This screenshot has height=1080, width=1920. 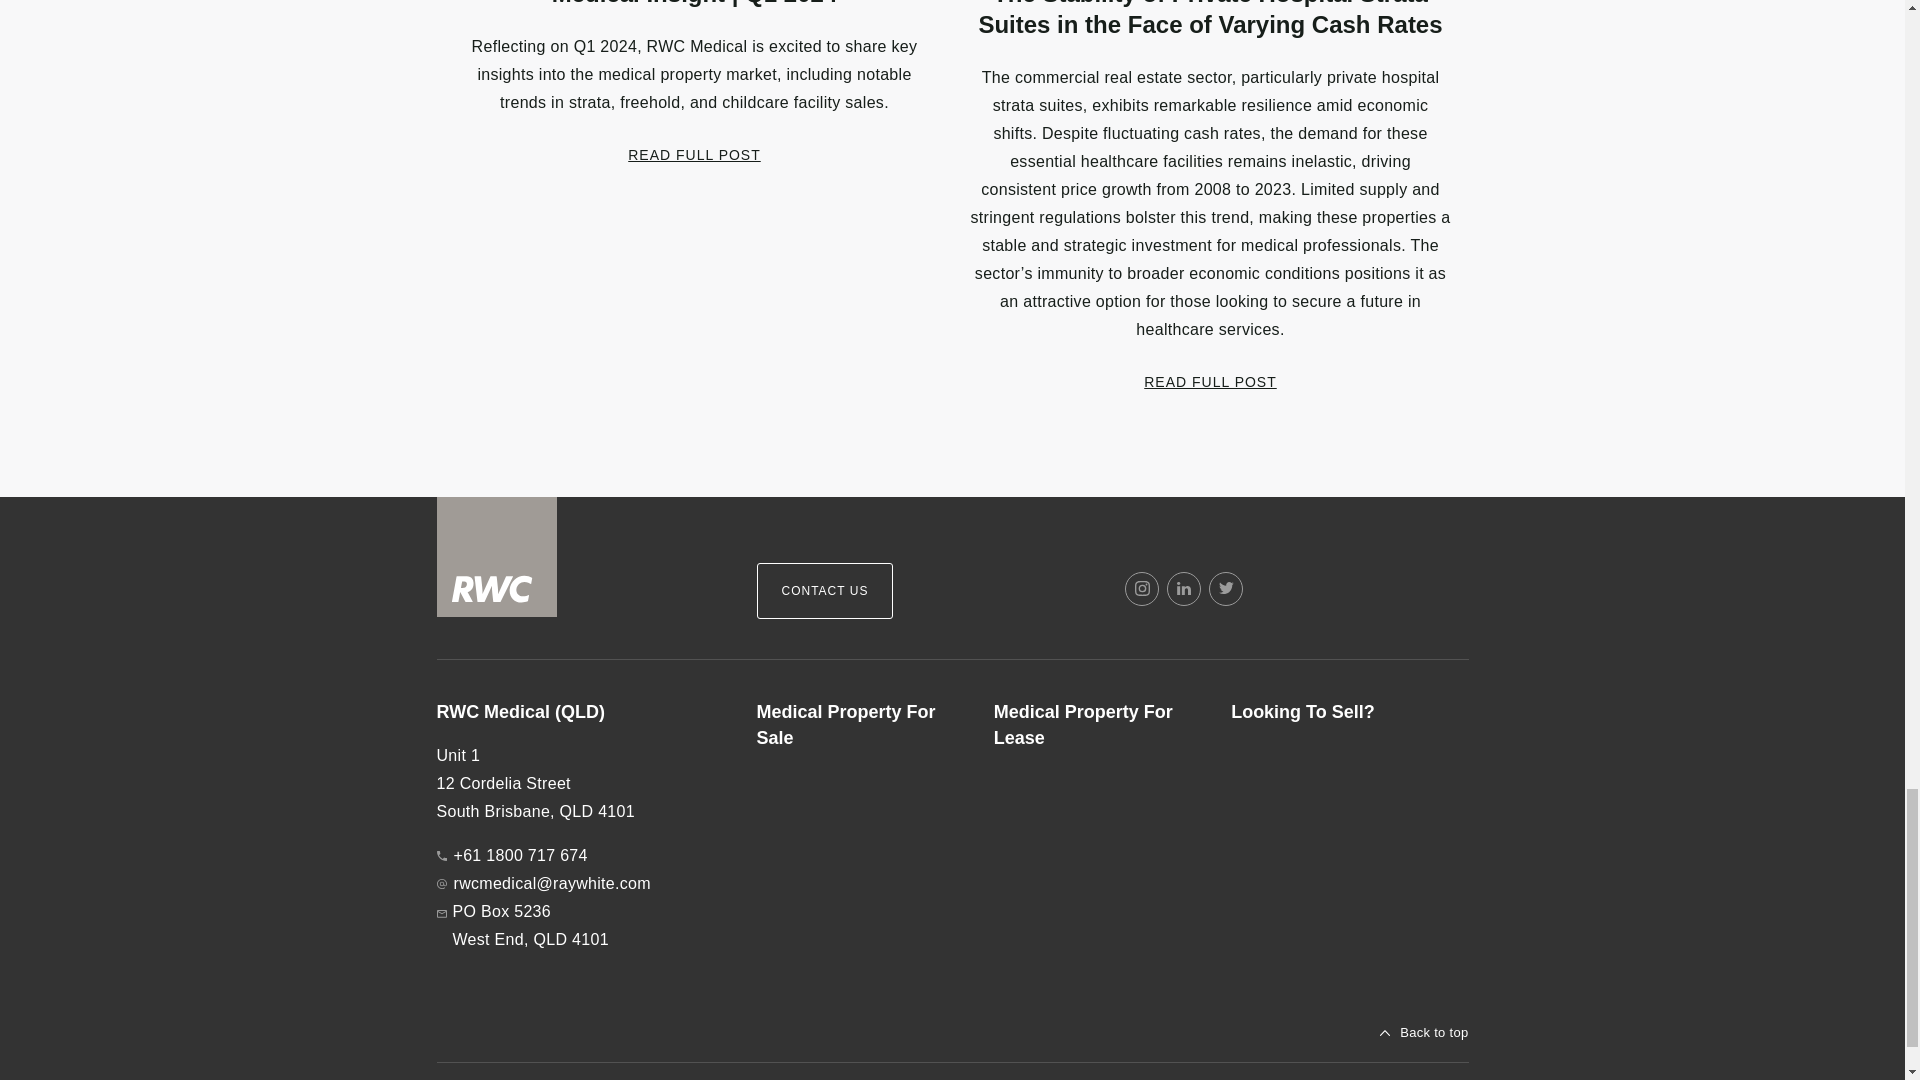 What do you see at coordinates (824, 590) in the screenshot?
I see `CONTACT US` at bounding box center [824, 590].